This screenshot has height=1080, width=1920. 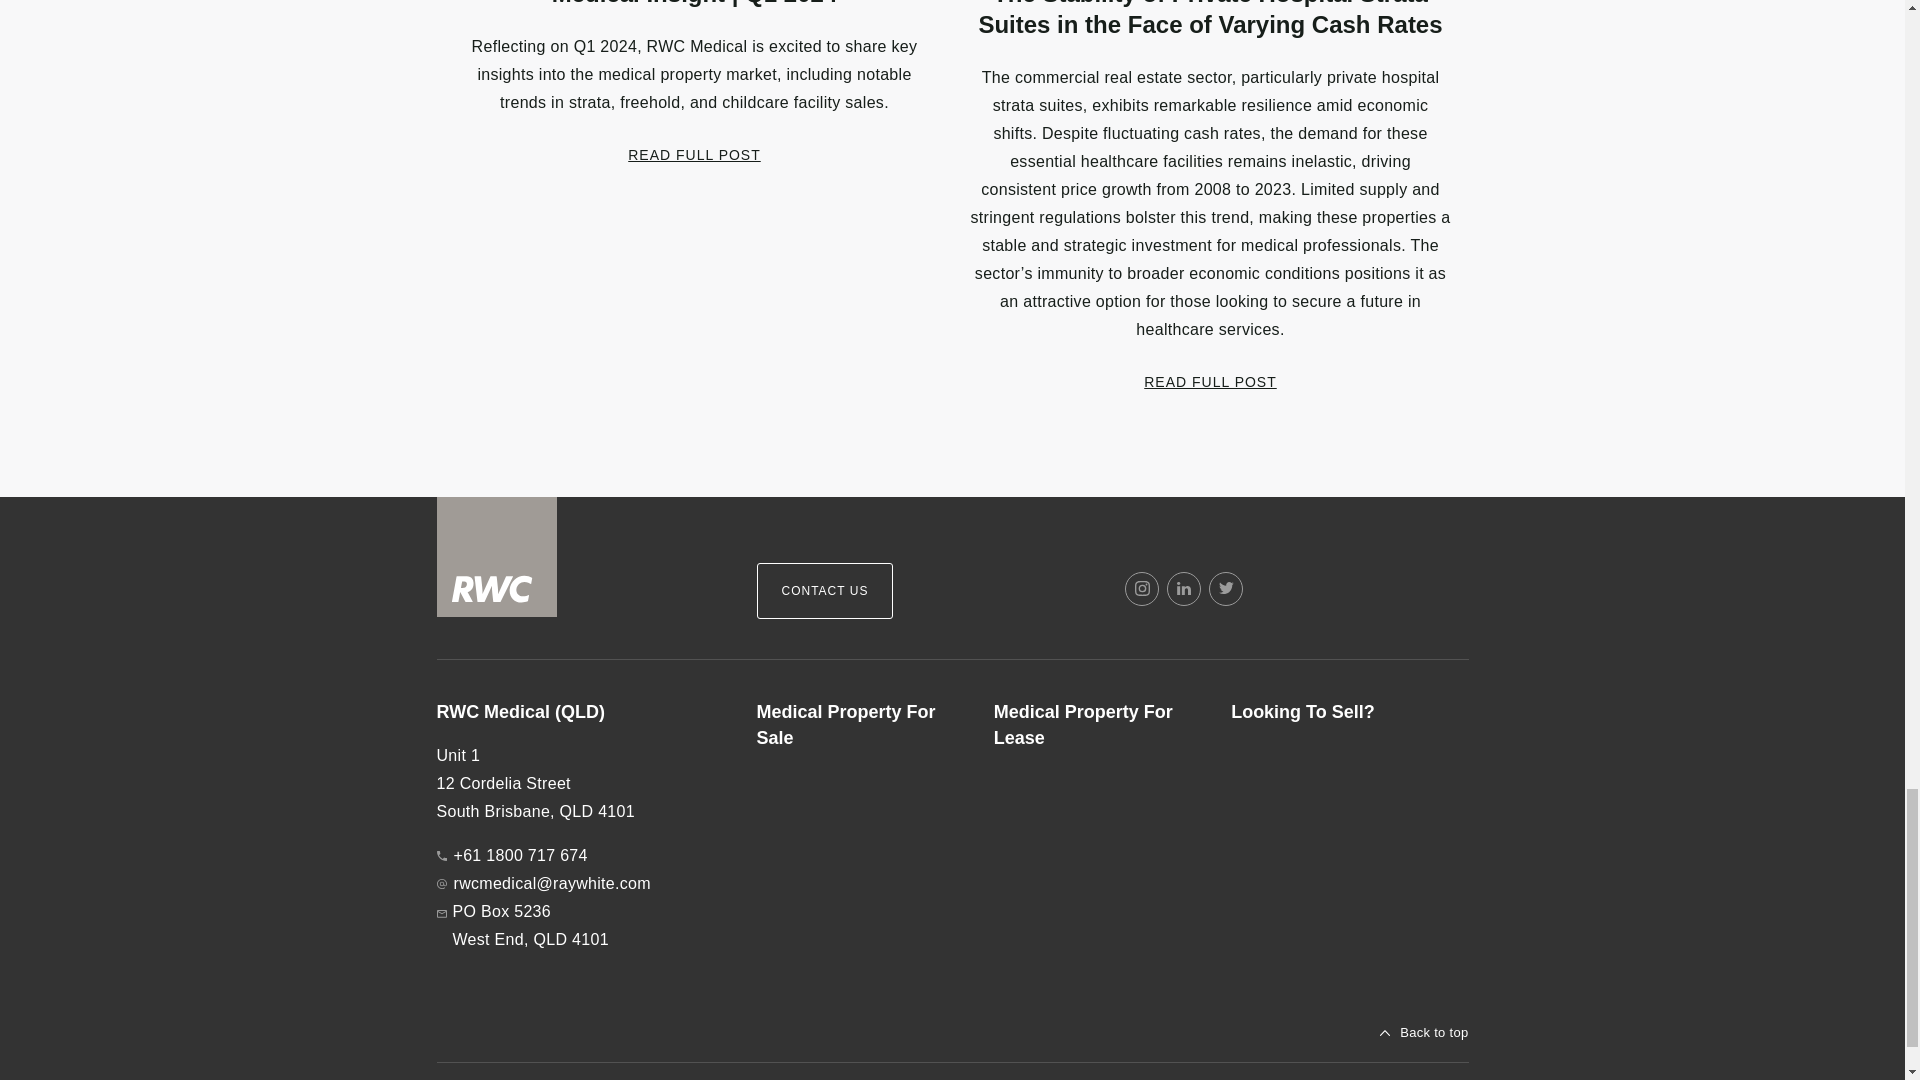 What do you see at coordinates (824, 590) in the screenshot?
I see `CONTACT US` at bounding box center [824, 590].